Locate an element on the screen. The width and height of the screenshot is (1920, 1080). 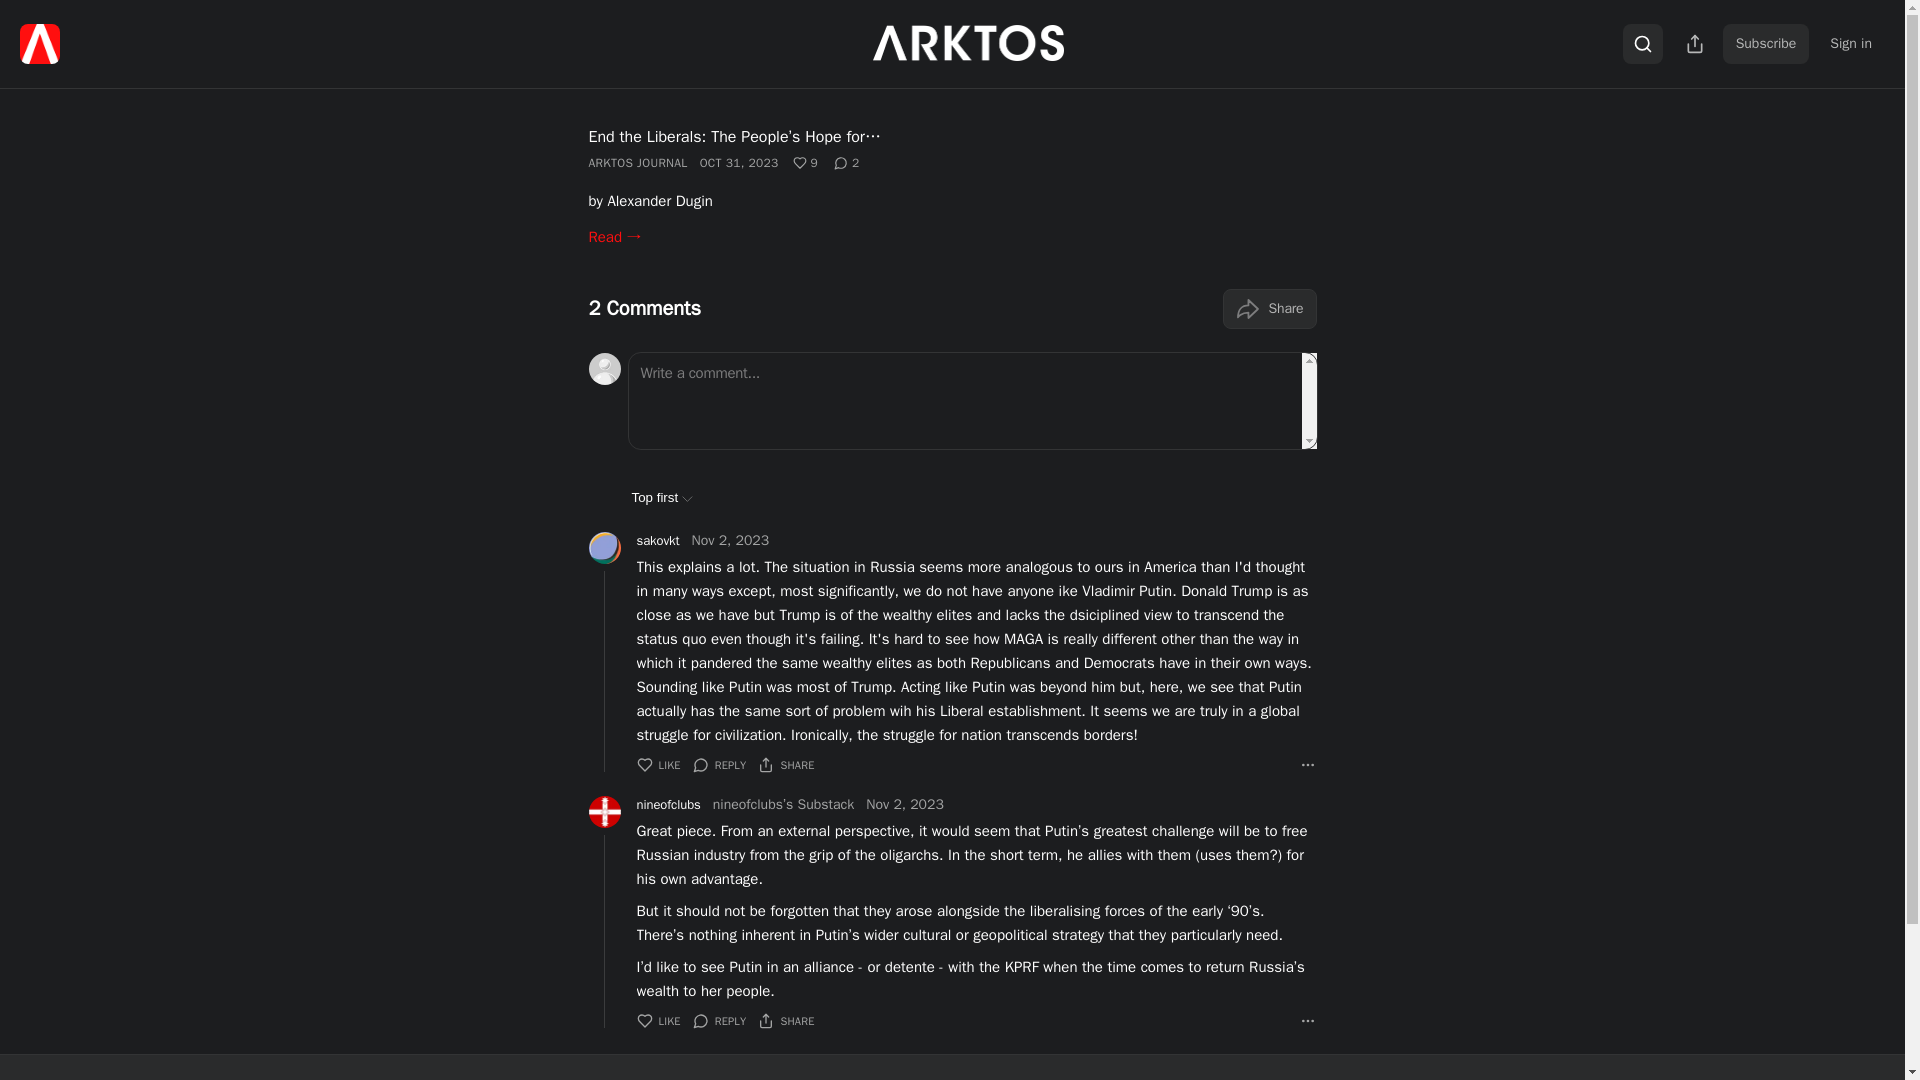
Sign in is located at coordinates (1850, 43).